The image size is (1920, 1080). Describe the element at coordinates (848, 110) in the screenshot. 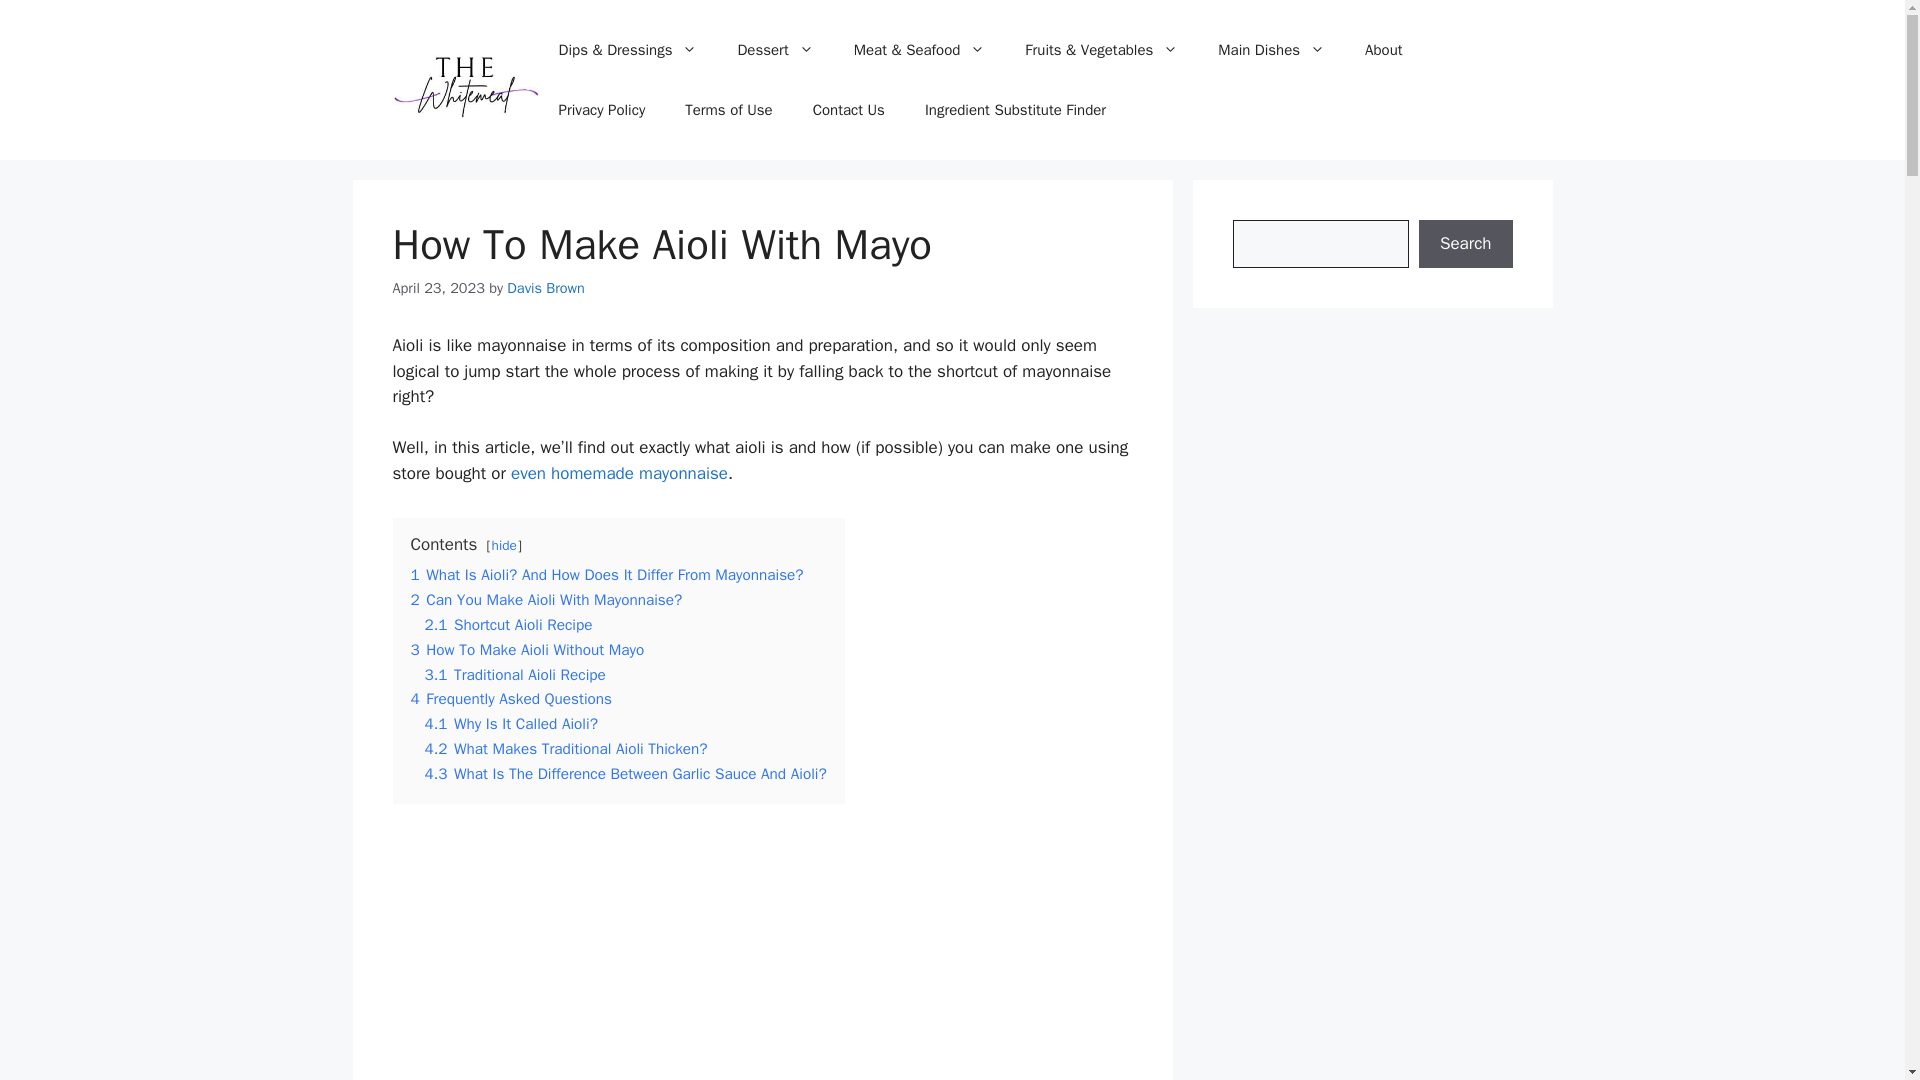

I see `Contact Us` at that location.